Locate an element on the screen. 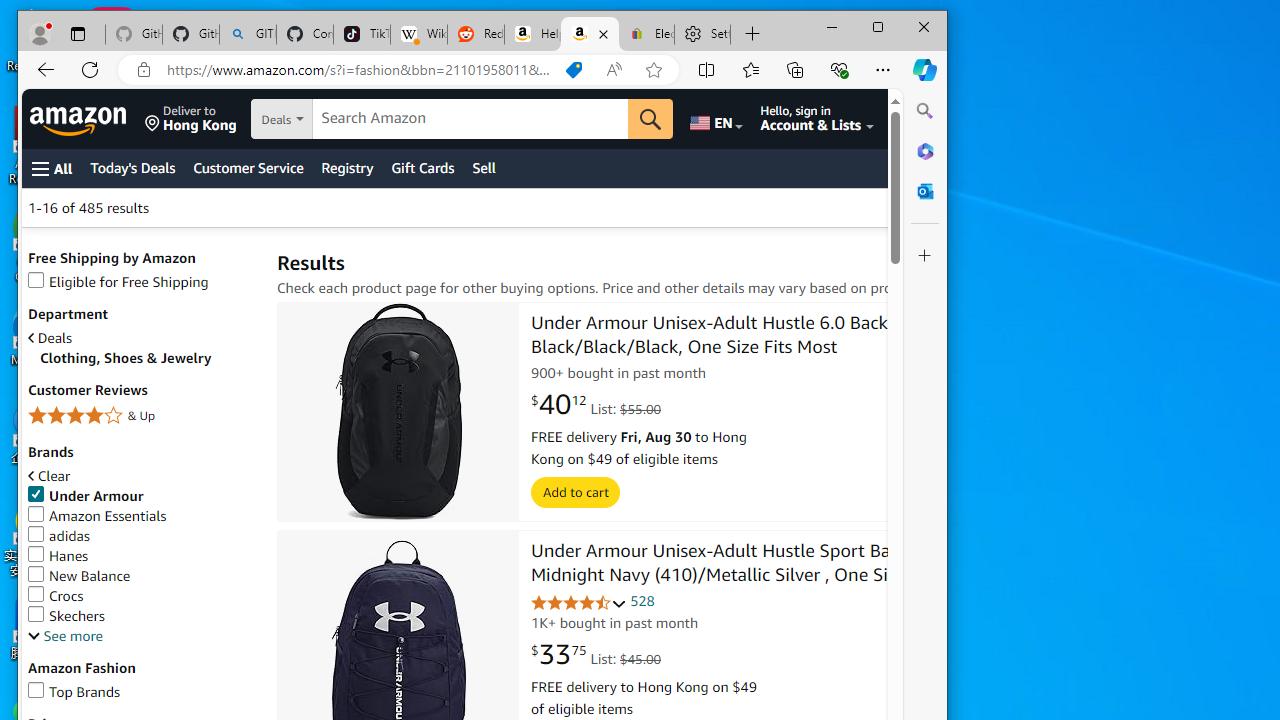 The image size is (1280, 720). Go is located at coordinates (651, 118).